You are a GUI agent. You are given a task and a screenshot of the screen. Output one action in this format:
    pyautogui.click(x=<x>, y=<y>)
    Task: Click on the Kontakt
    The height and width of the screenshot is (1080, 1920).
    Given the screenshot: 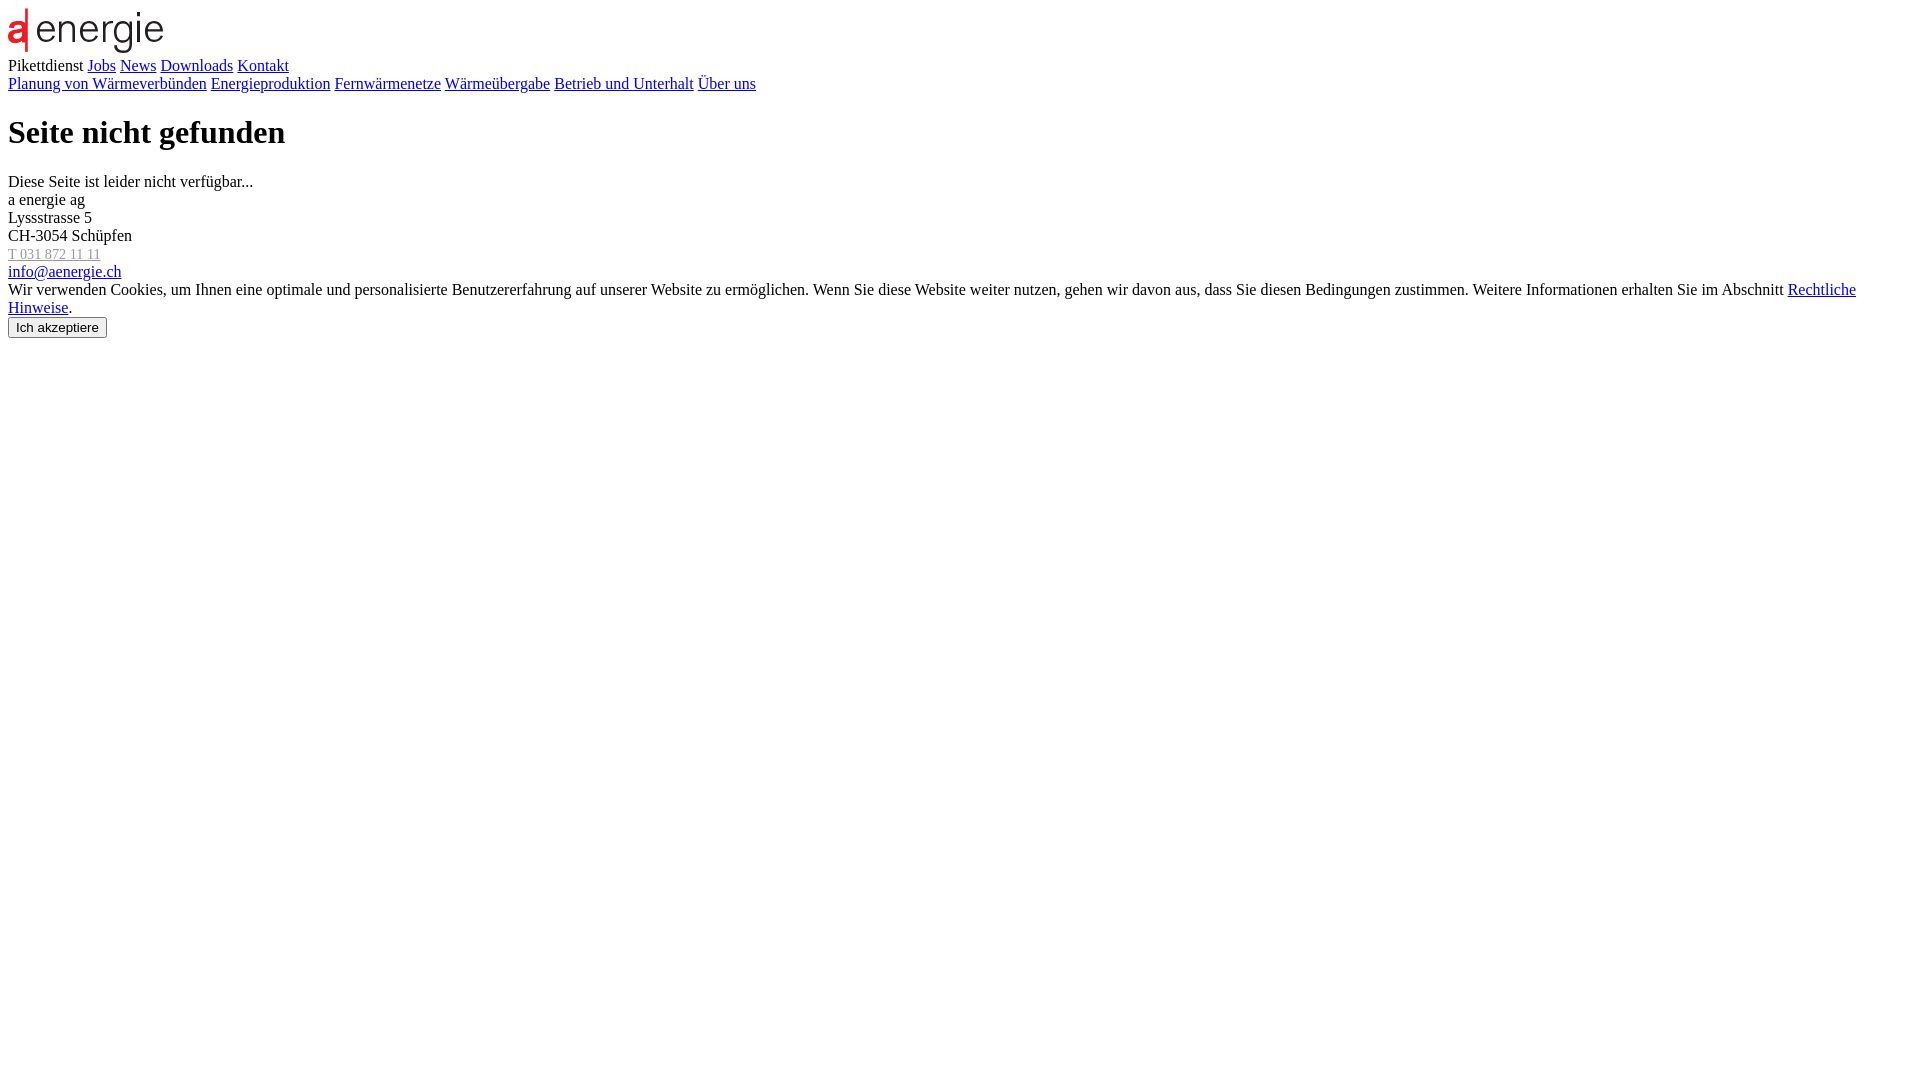 What is the action you would take?
    pyautogui.click(x=263, y=66)
    